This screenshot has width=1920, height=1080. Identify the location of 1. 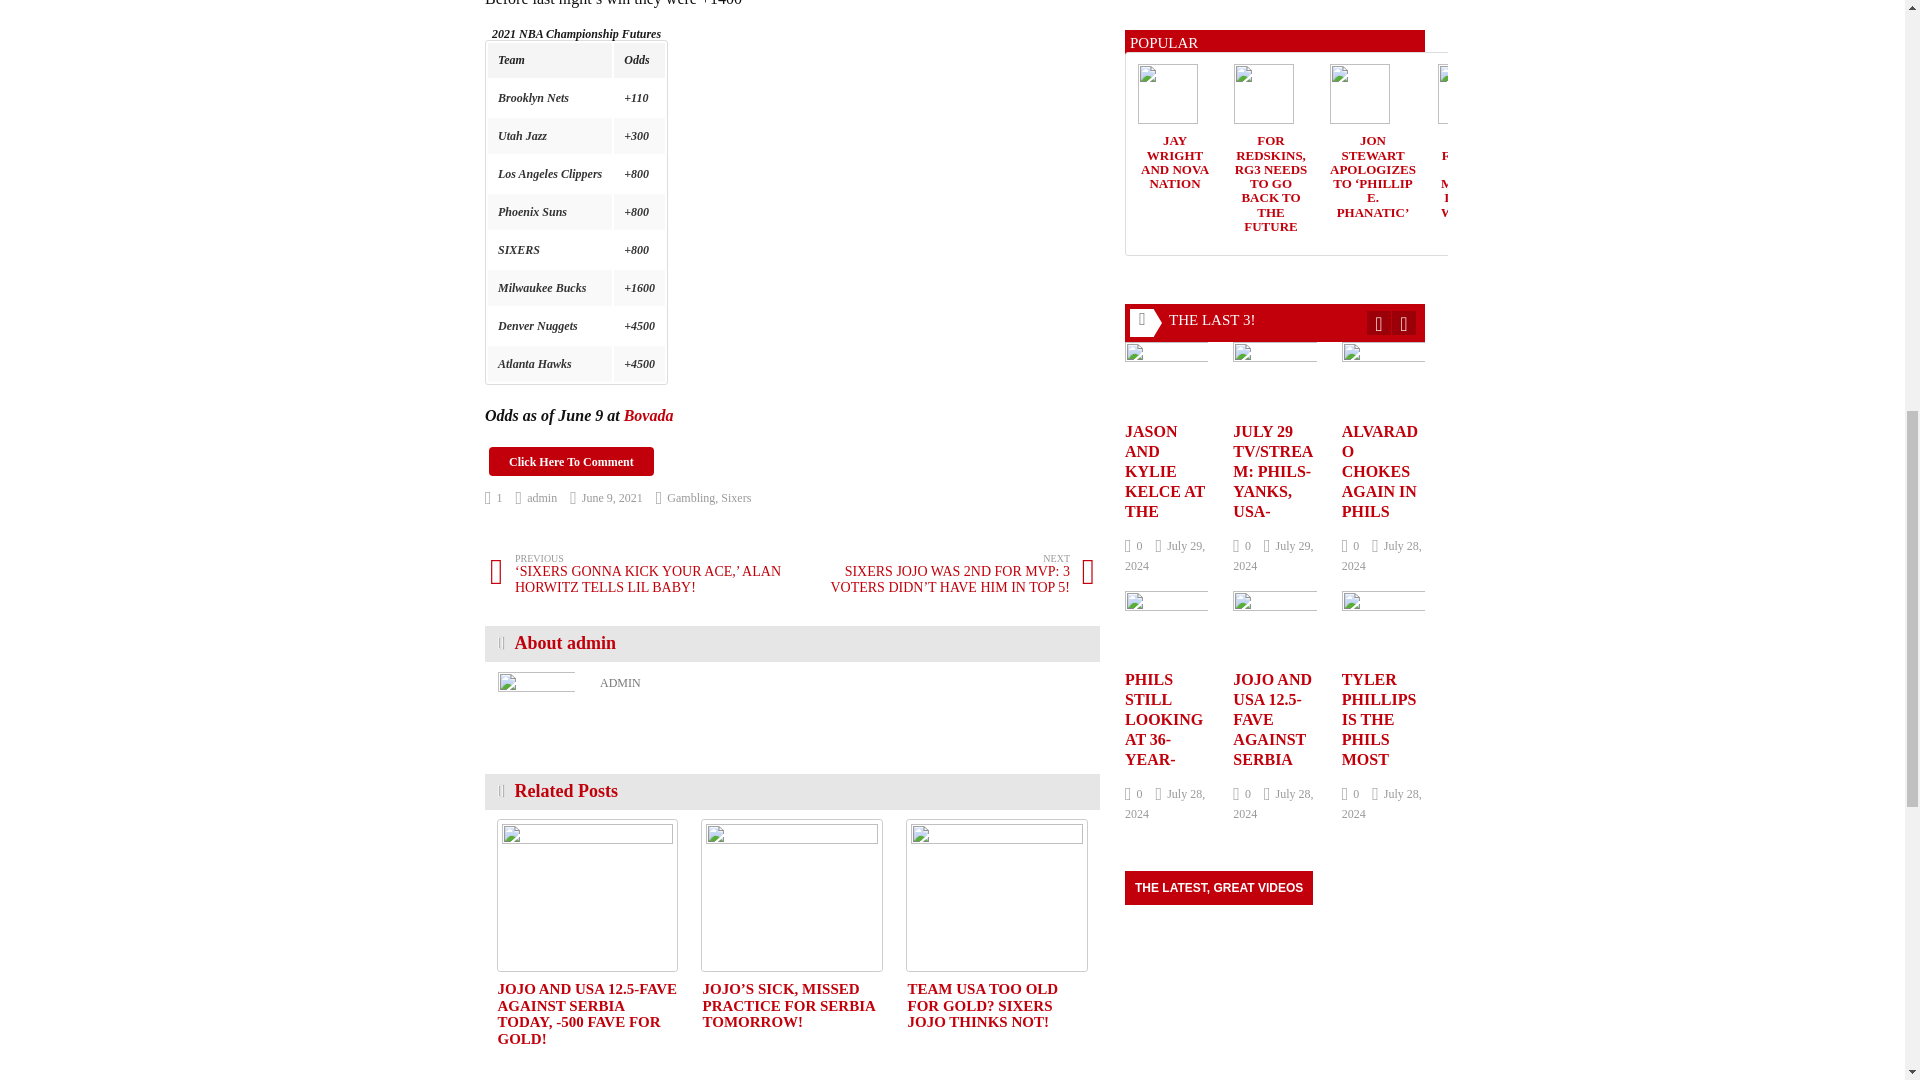
(494, 498).